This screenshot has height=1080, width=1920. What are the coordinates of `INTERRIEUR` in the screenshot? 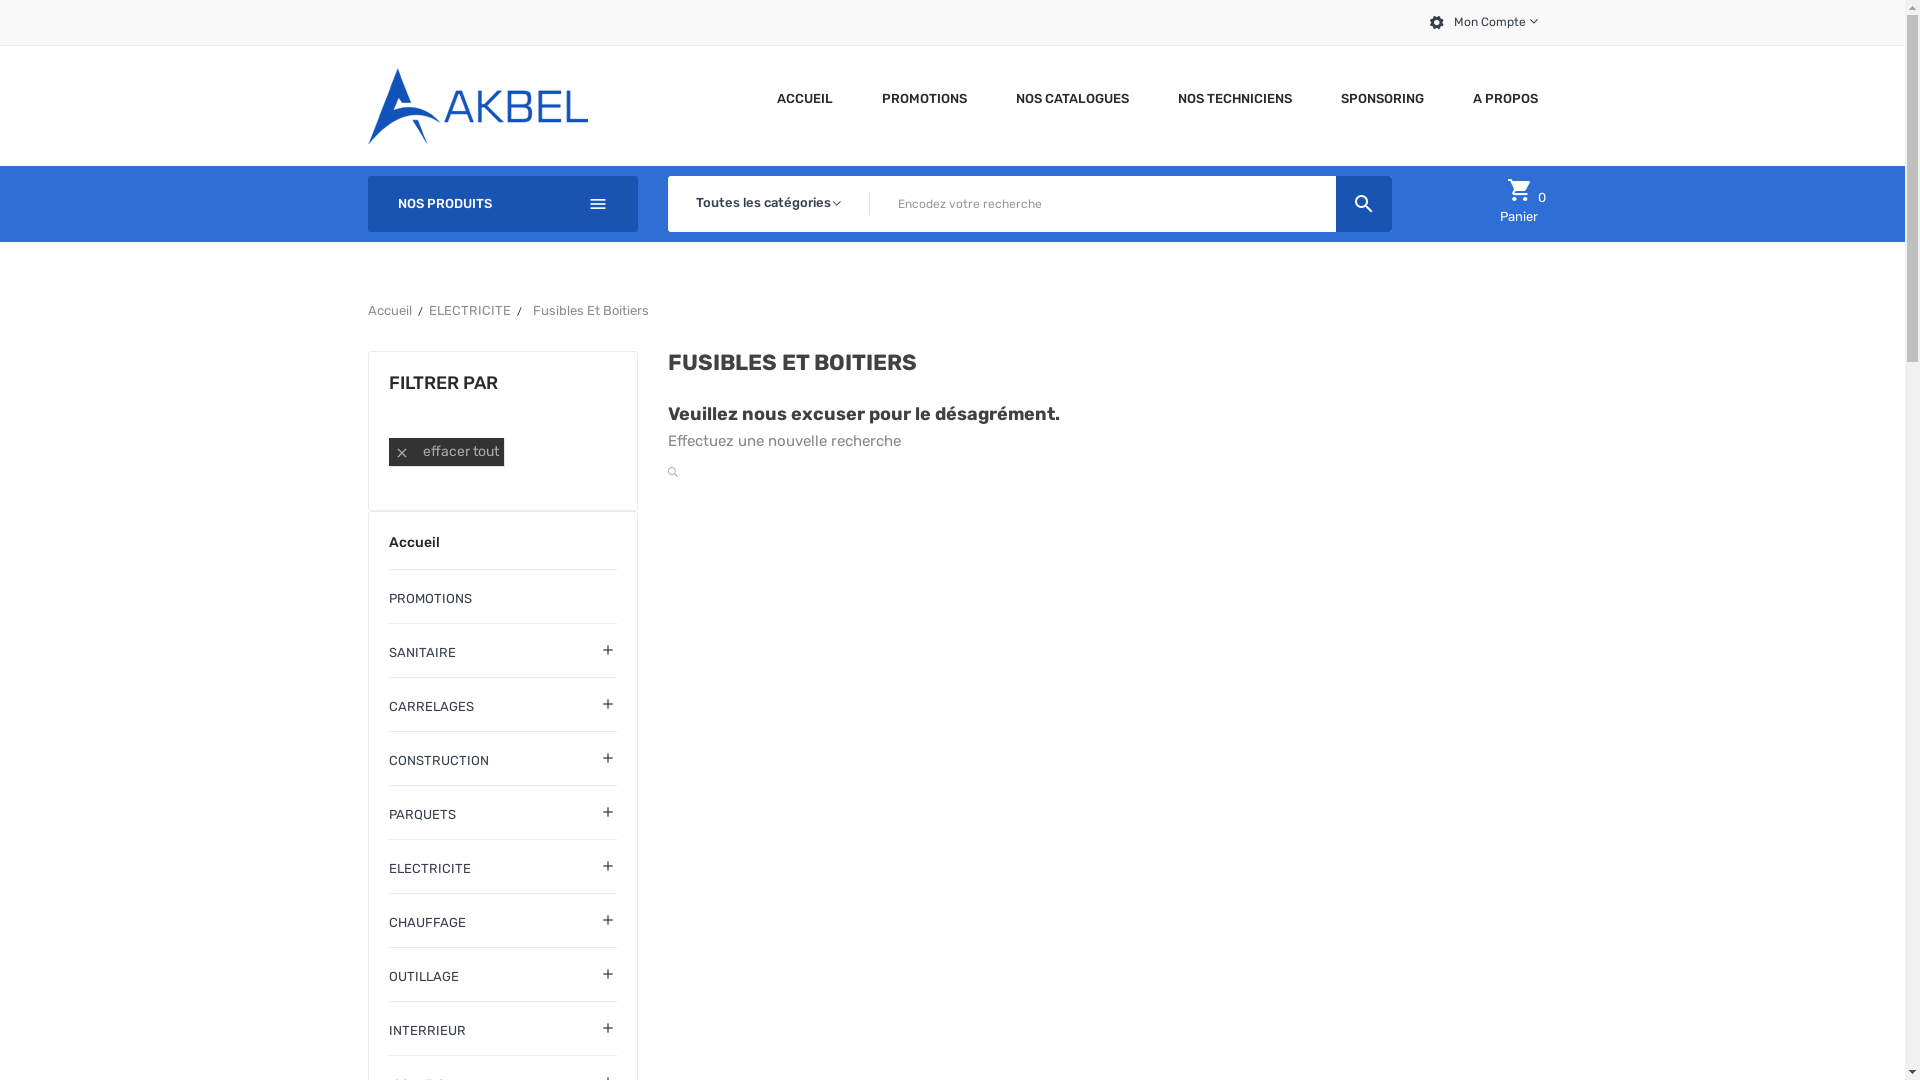 It's located at (502, 1032).